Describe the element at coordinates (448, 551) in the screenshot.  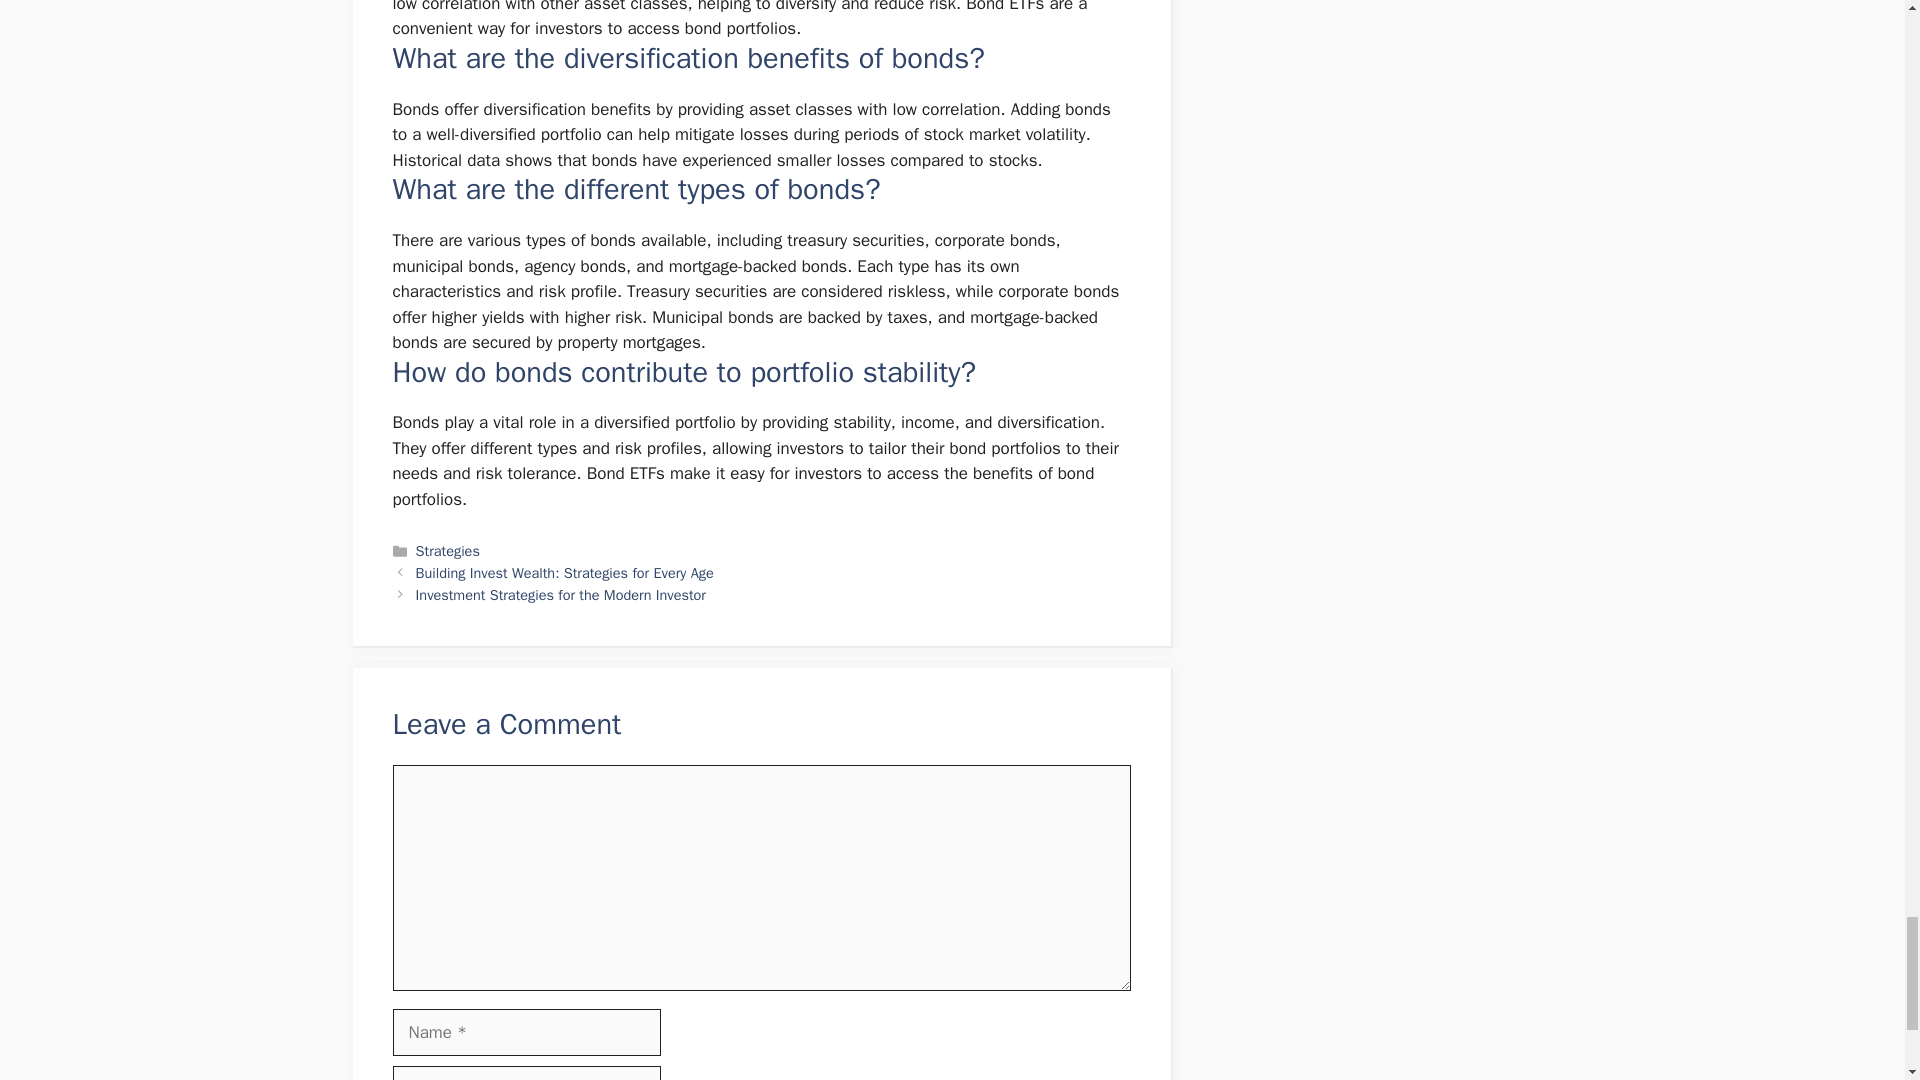
I see `Strategies` at that location.